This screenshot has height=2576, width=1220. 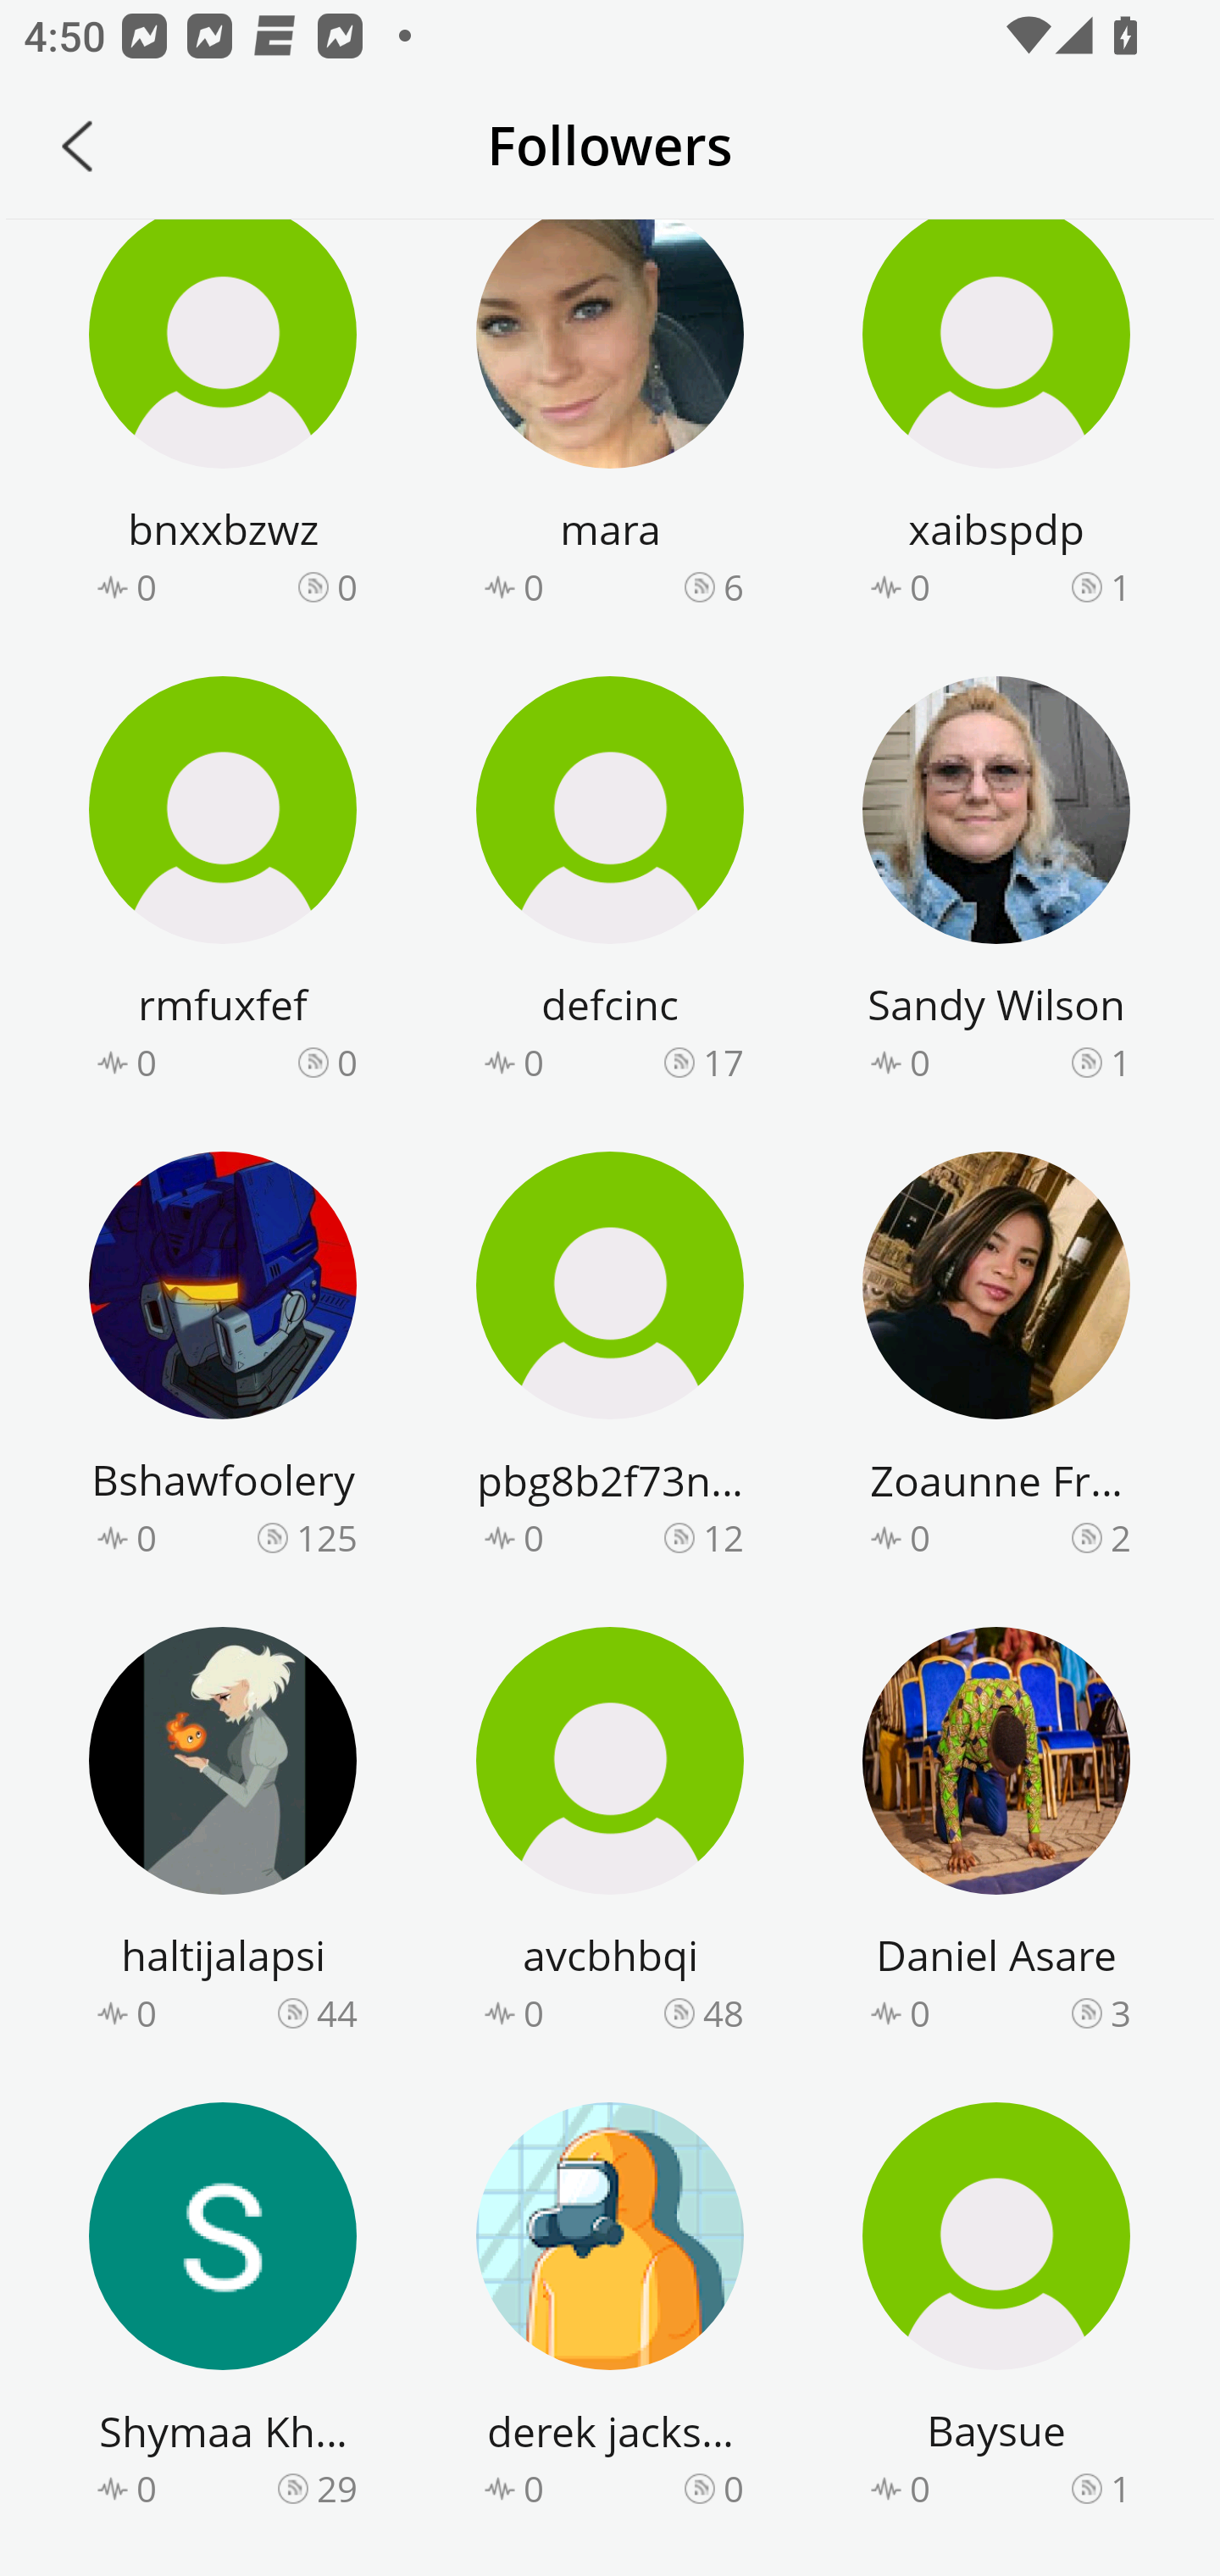 I want to click on 44, so click(x=337, y=2012).